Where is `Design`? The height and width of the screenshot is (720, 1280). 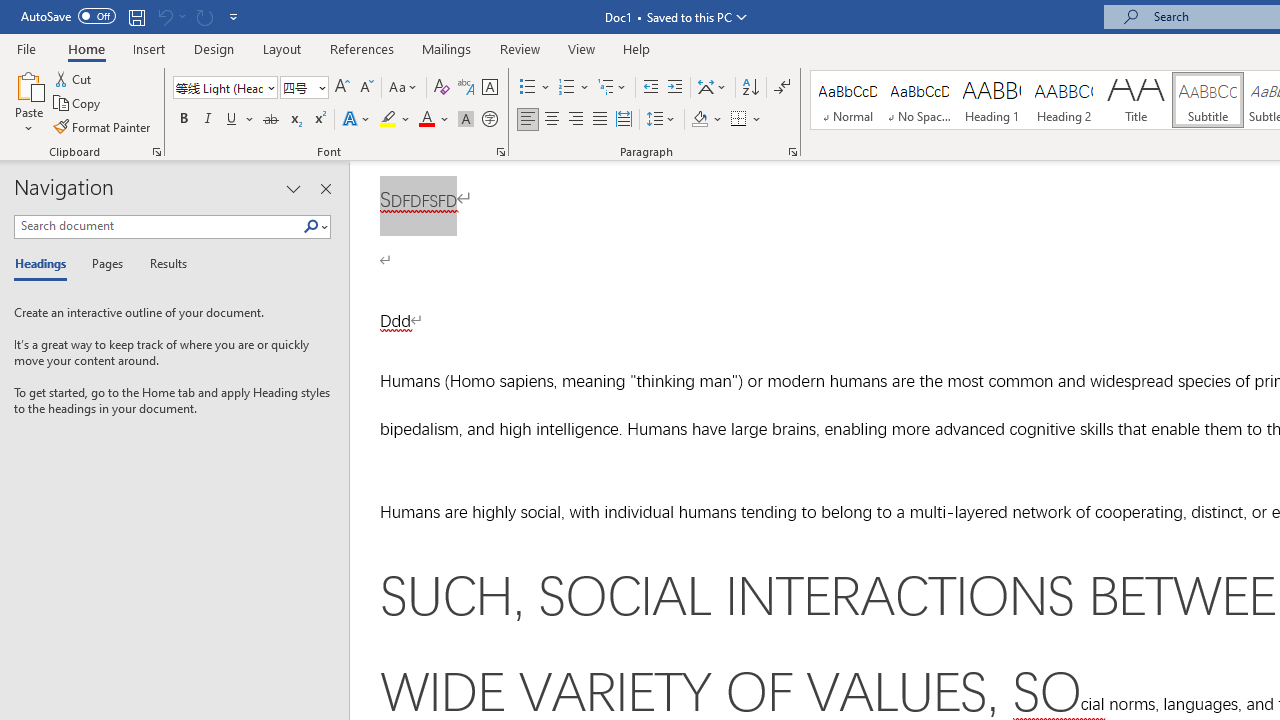 Design is located at coordinates (214, 48).